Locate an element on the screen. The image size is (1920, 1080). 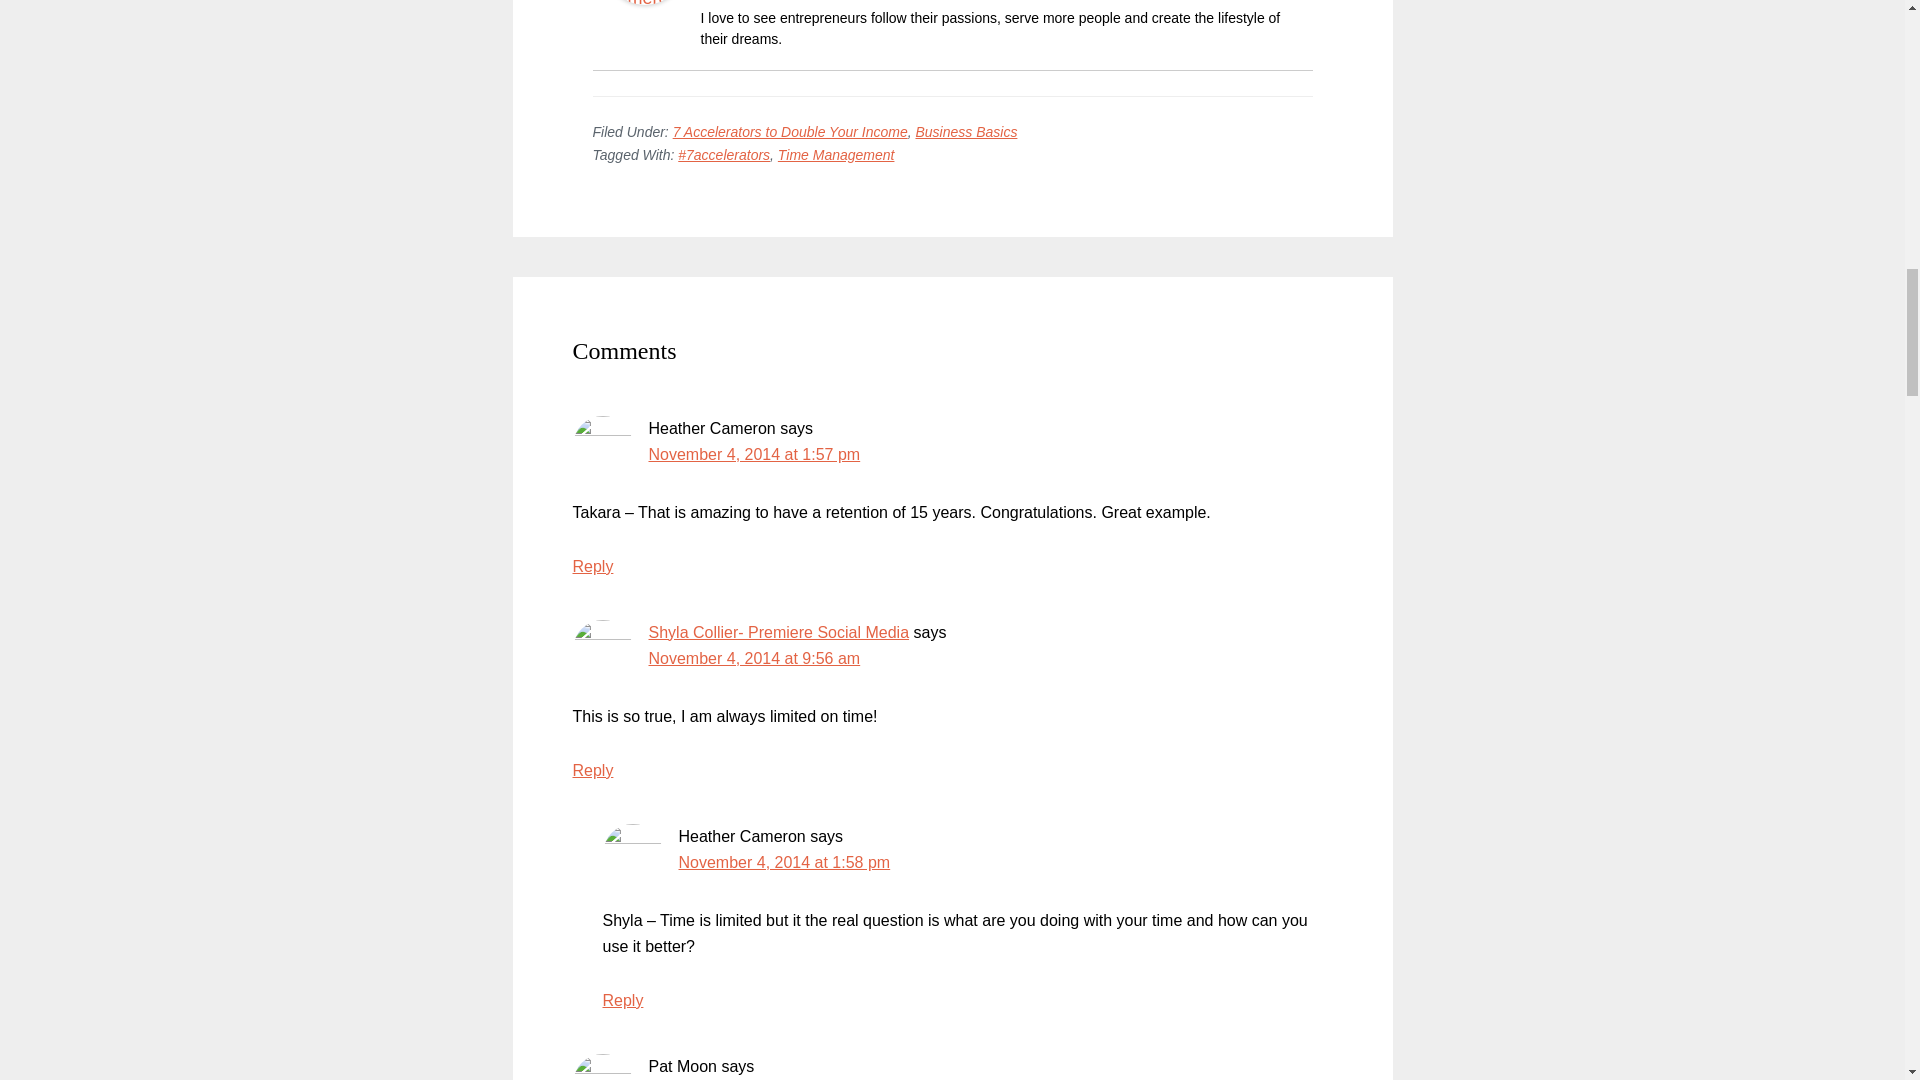
7 Accelerators to Double Your Income is located at coordinates (790, 132).